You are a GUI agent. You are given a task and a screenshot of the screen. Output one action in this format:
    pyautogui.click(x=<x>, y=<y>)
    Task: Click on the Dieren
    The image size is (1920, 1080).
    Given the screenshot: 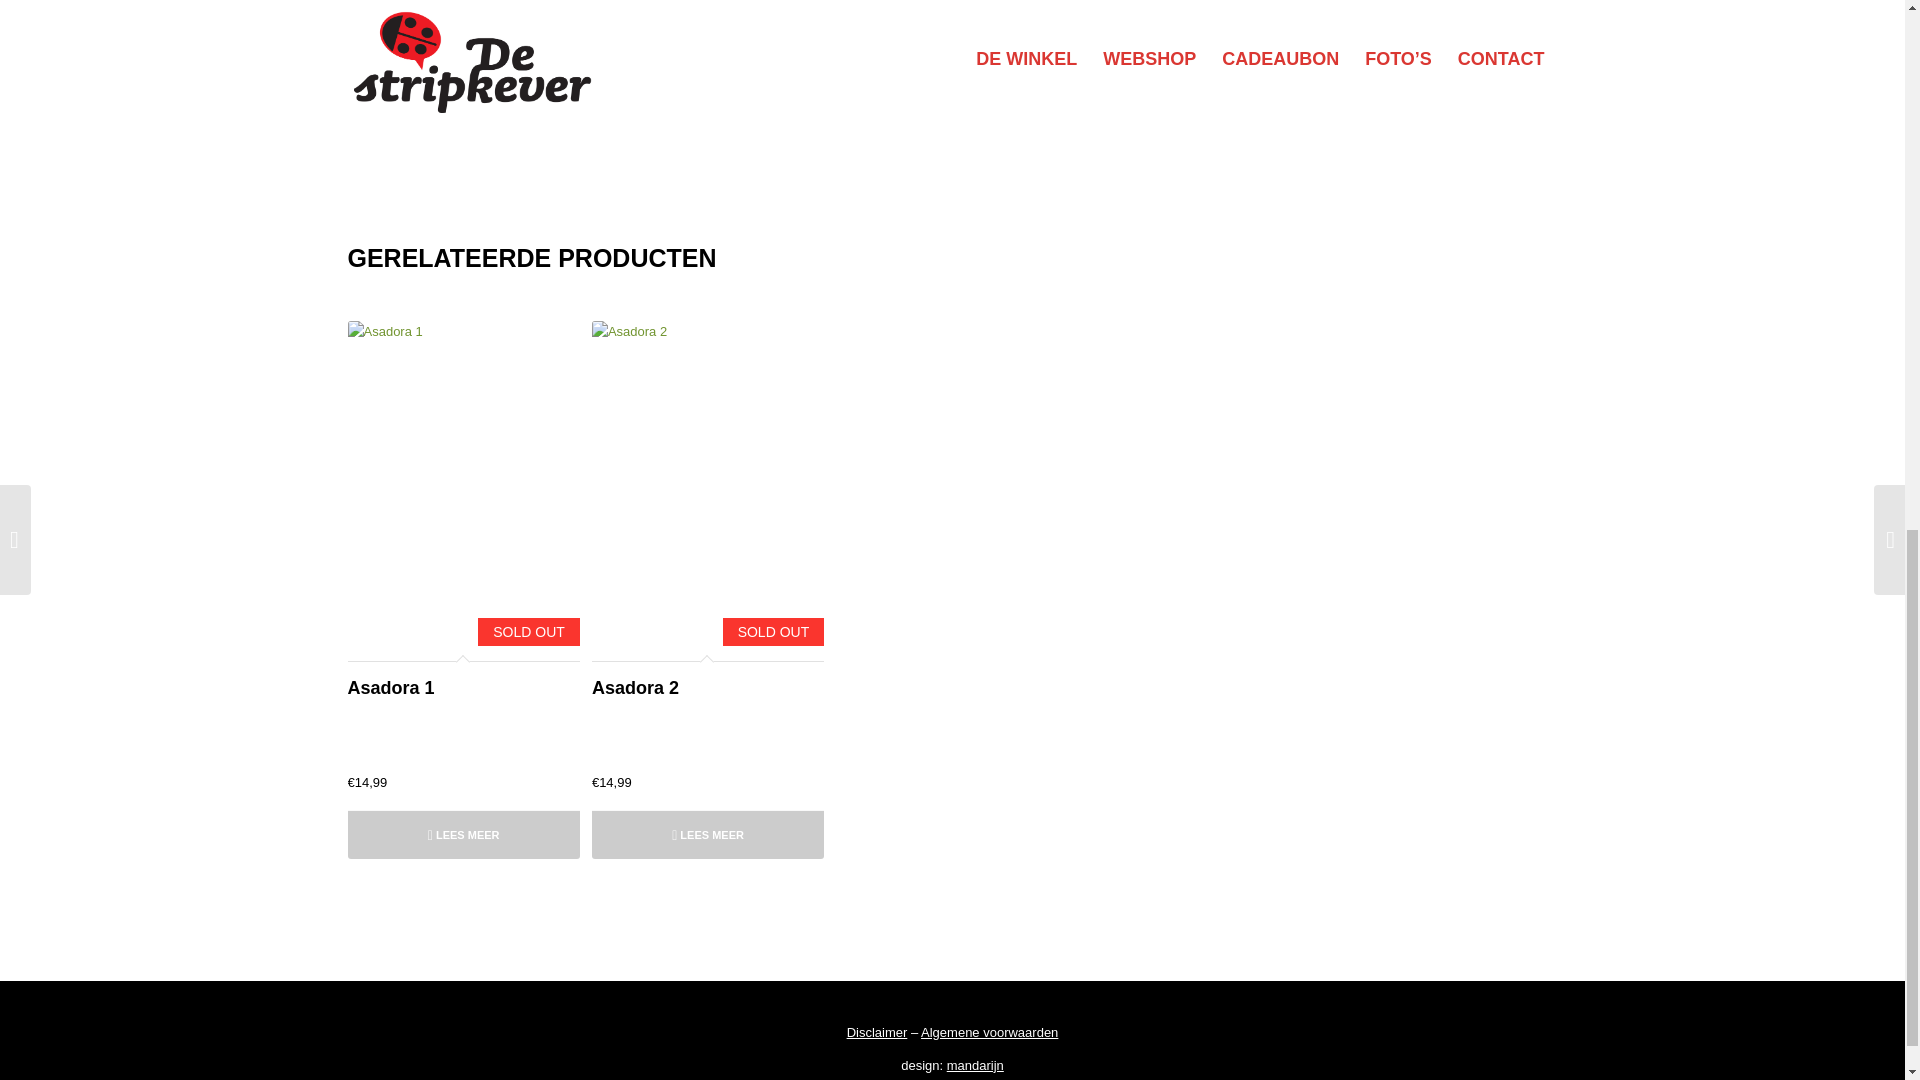 What is the action you would take?
    pyautogui.click(x=370, y=3)
    